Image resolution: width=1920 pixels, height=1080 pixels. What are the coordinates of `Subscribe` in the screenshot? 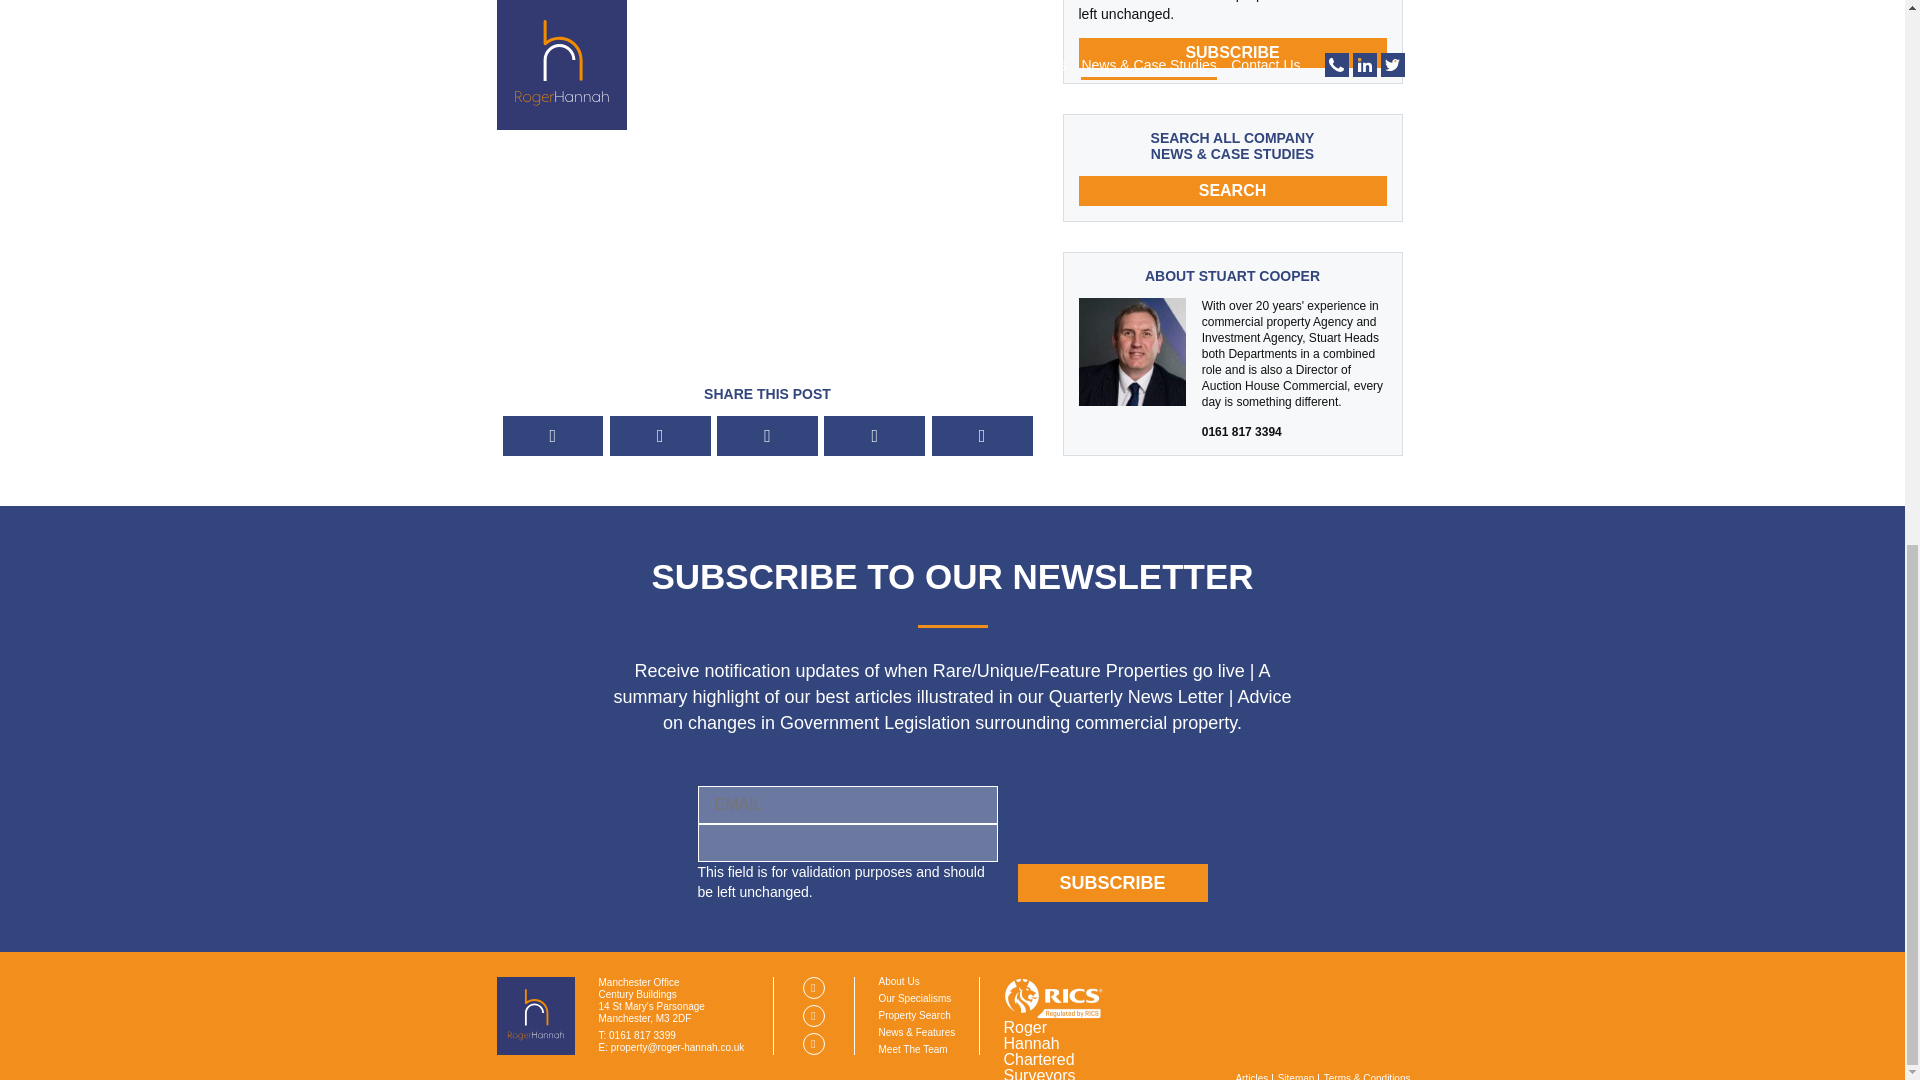 It's located at (1112, 882).